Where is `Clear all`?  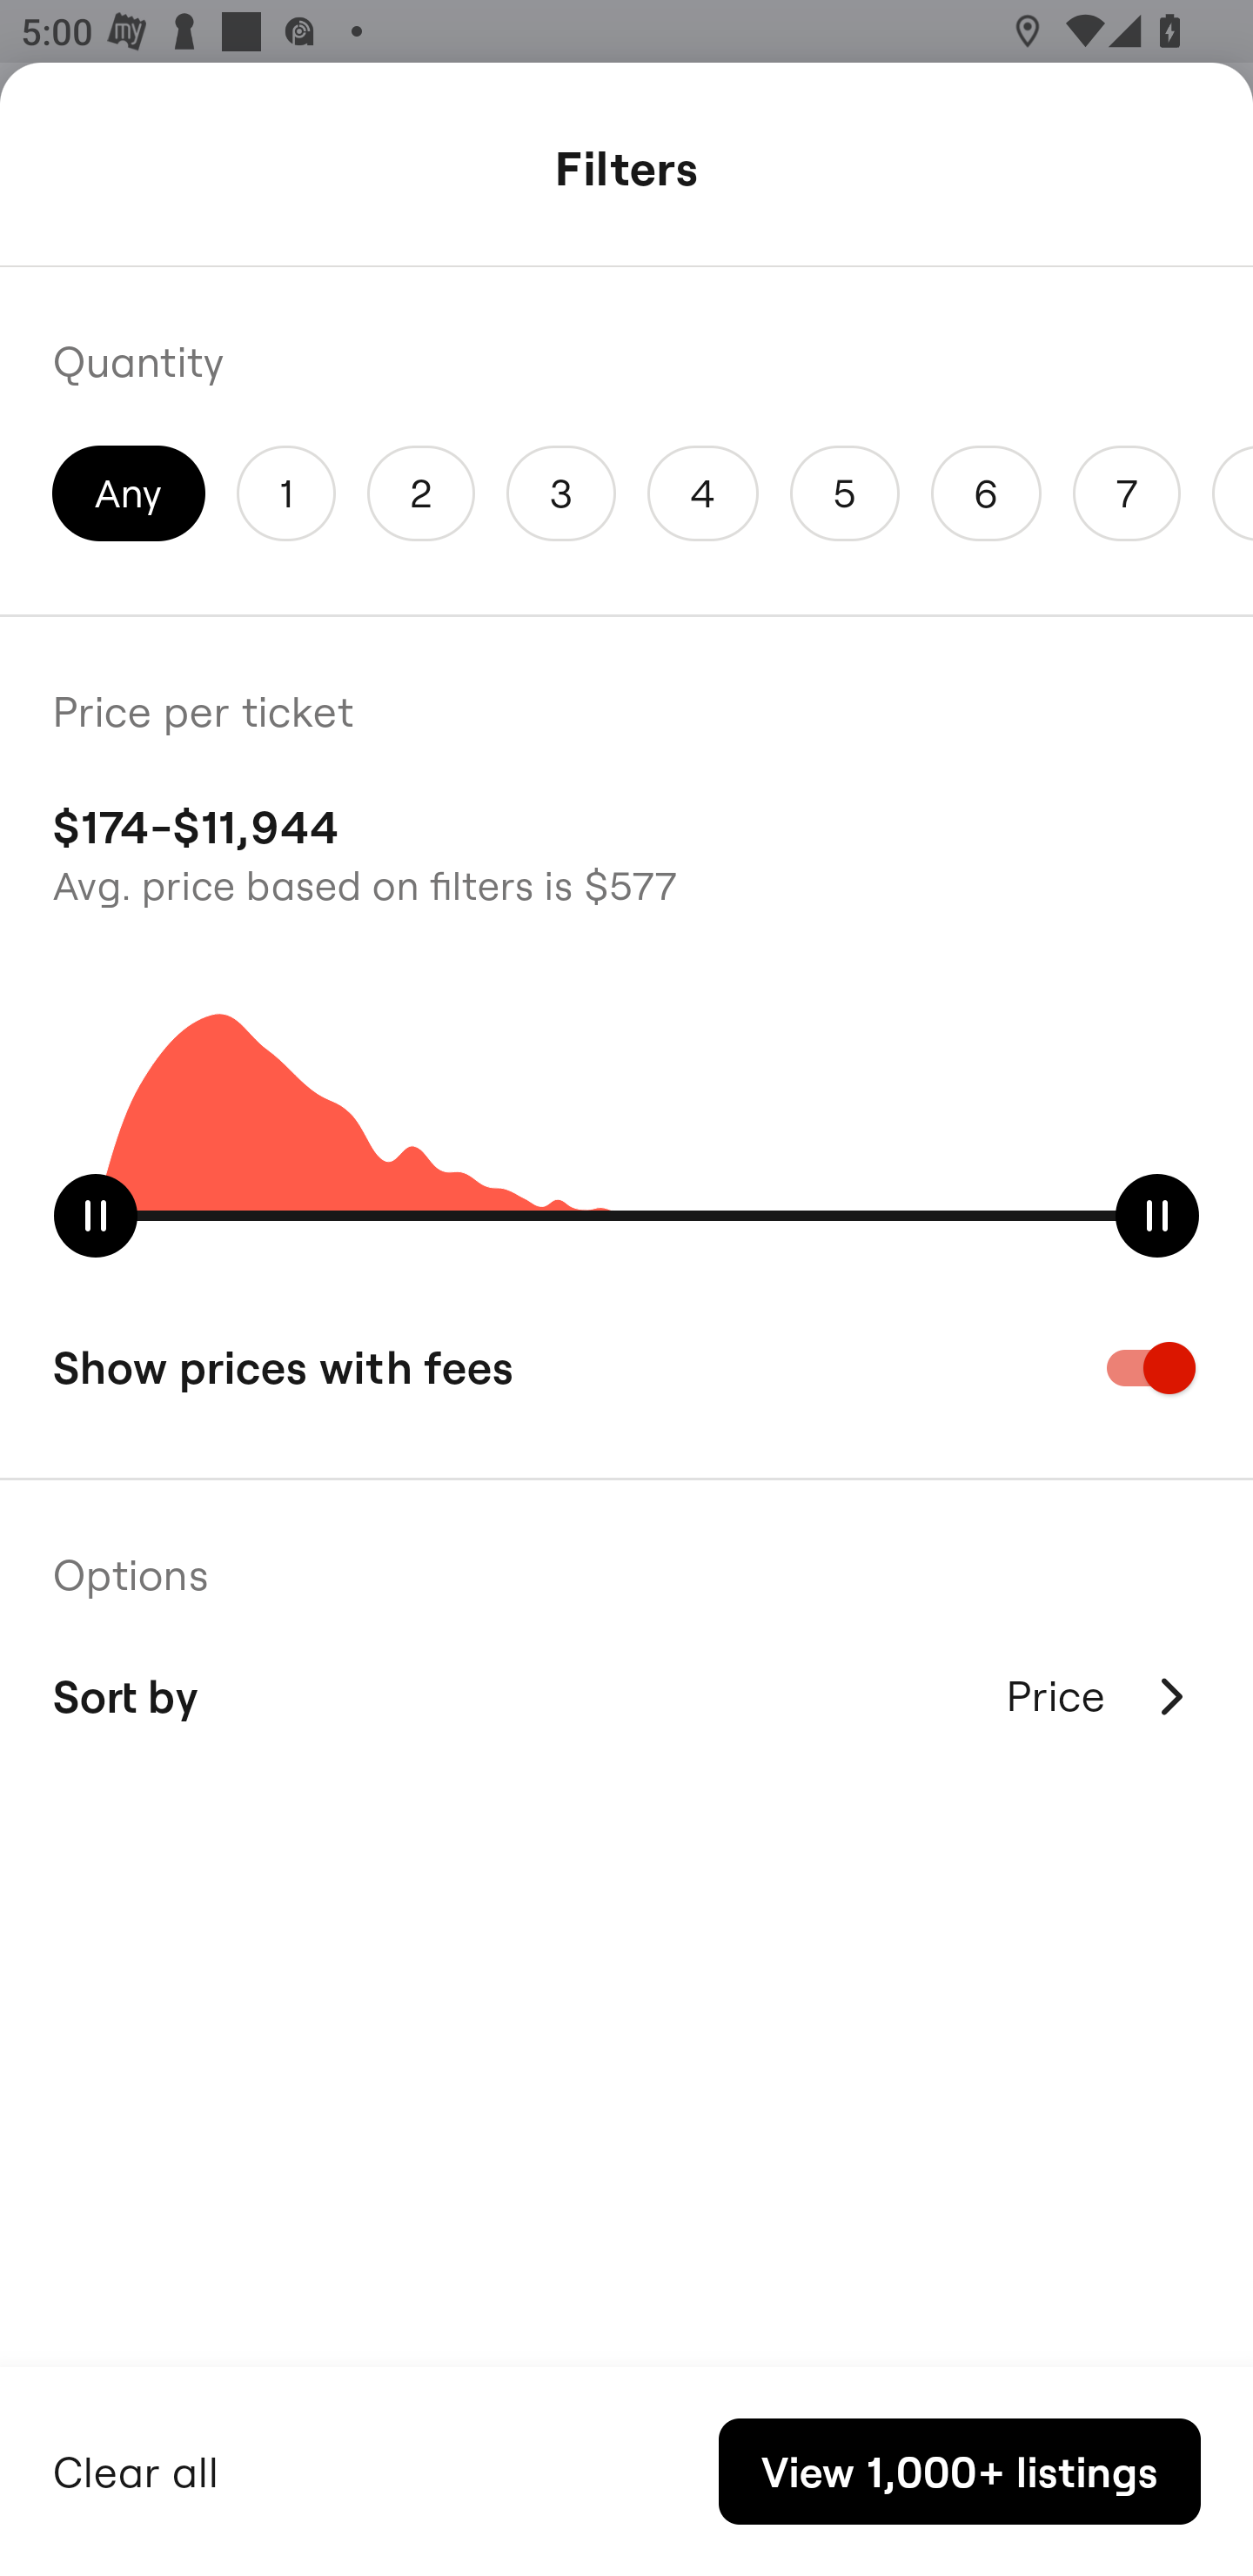
Clear all is located at coordinates (136, 2468).